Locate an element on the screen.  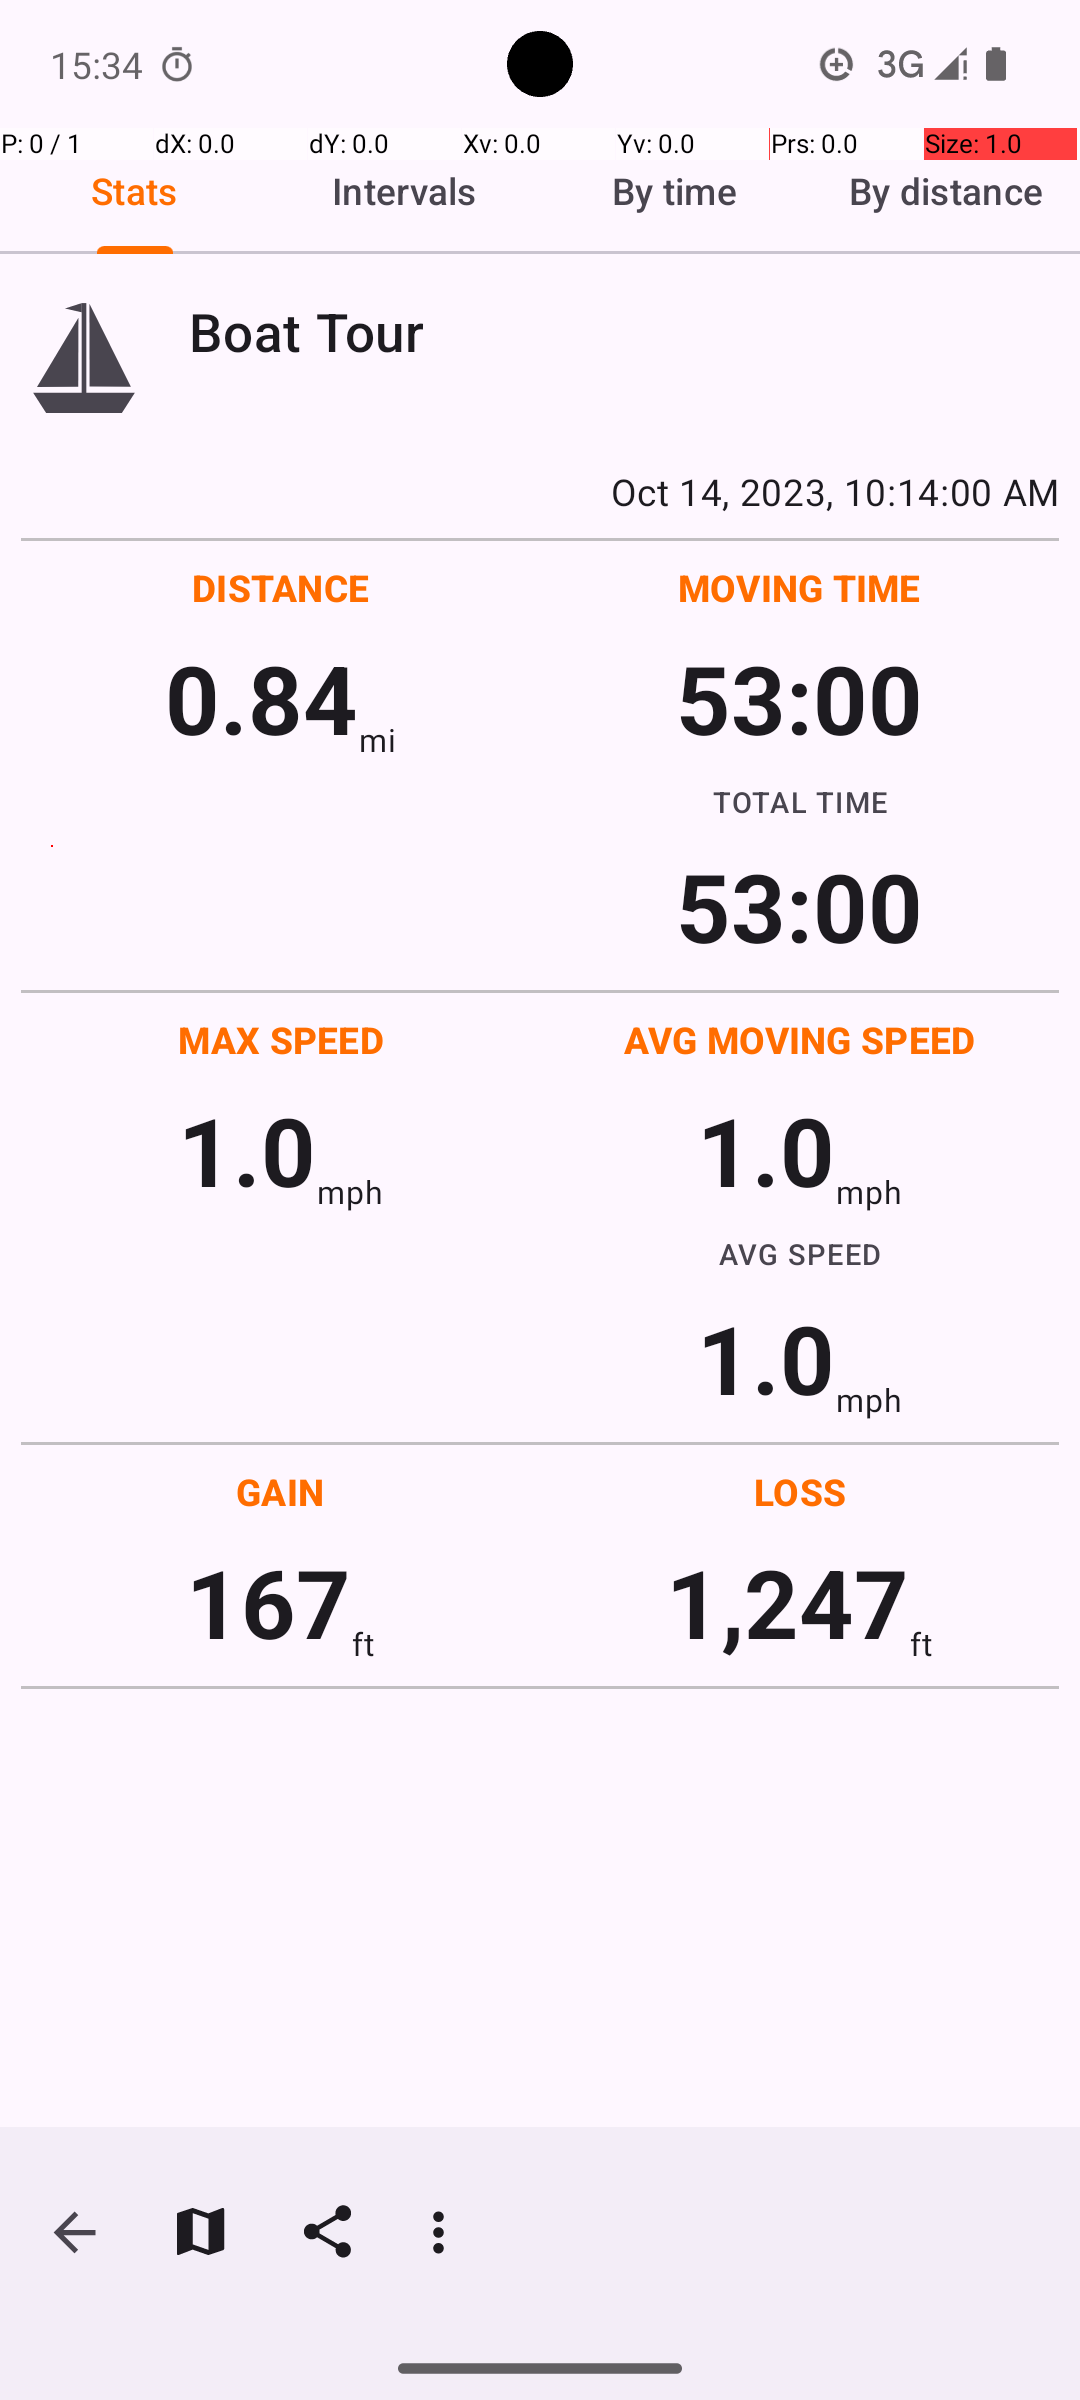
1.0 is located at coordinates (247, 1150).